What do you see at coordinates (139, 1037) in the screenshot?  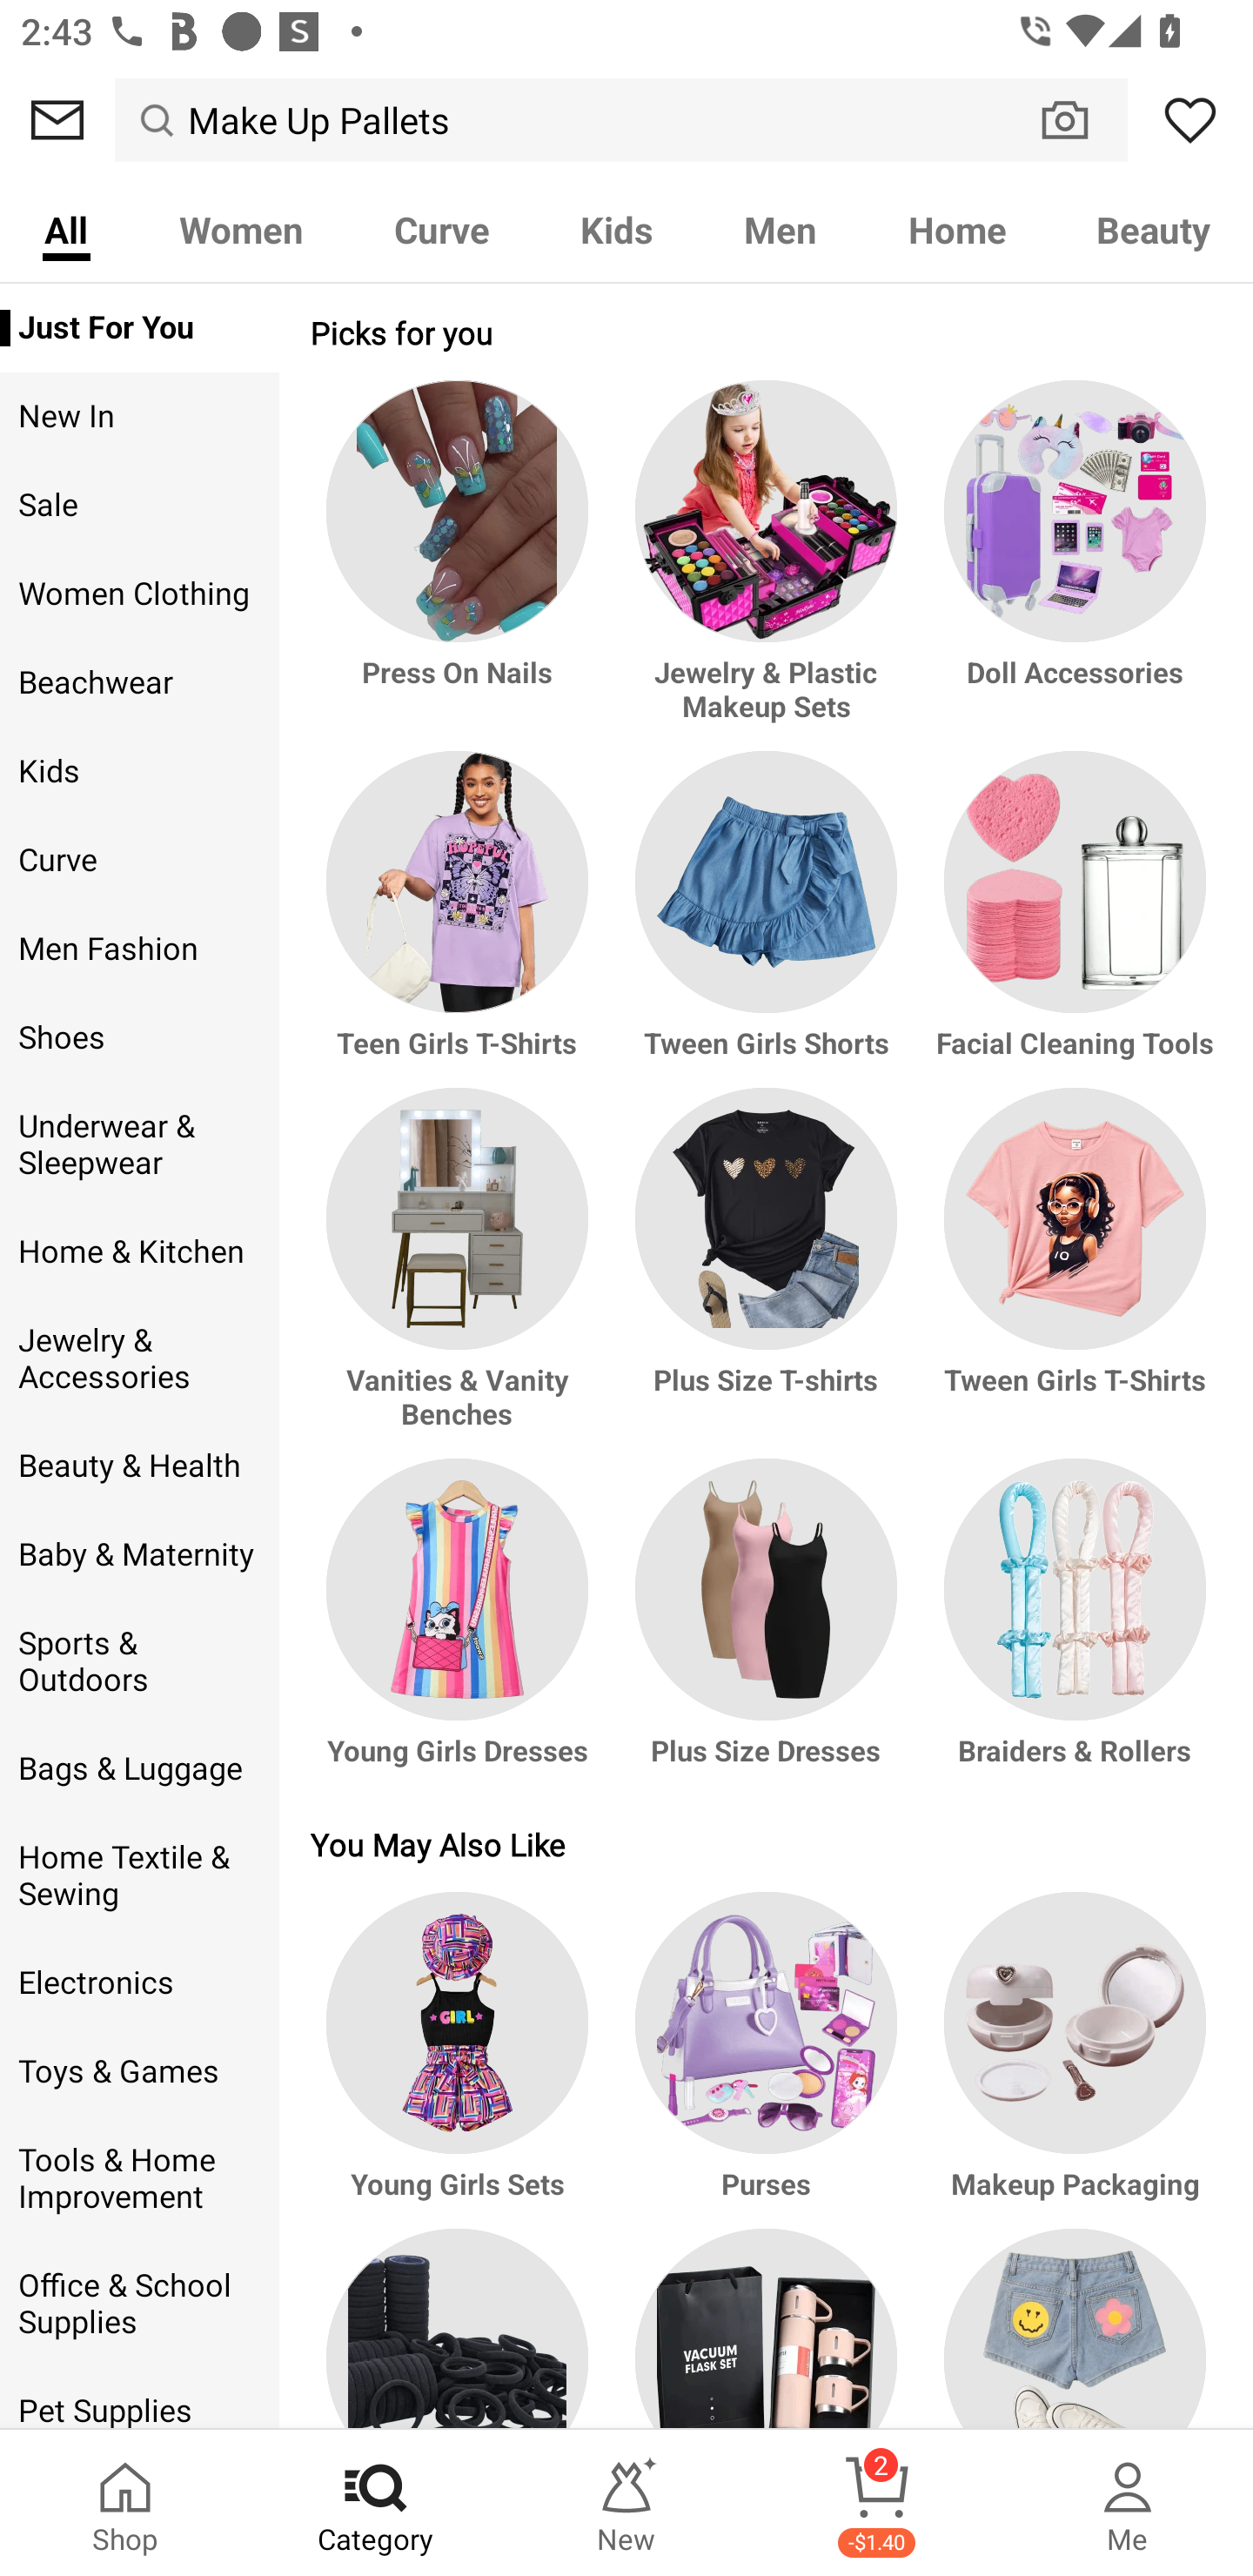 I see `Shoes` at bounding box center [139, 1037].